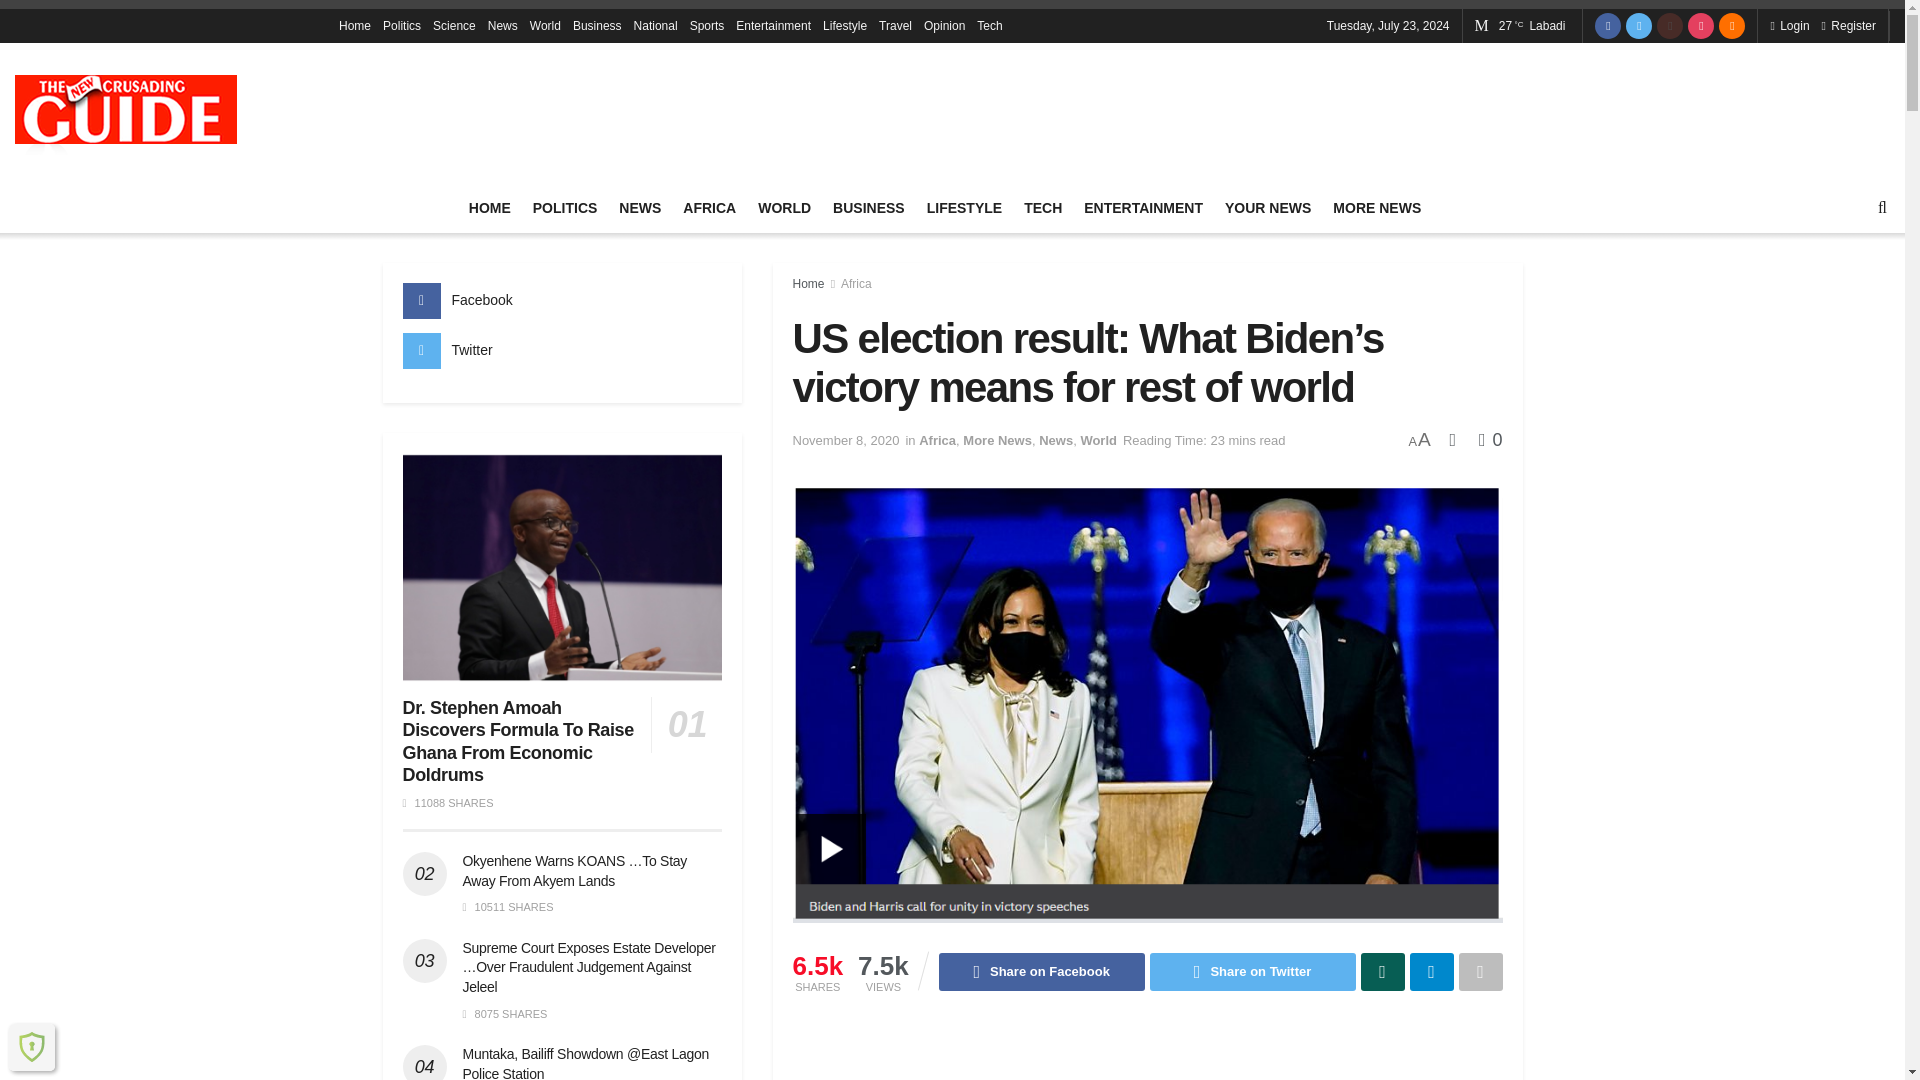 This screenshot has height=1080, width=1920. What do you see at coordinates (655, 26) in the screenshot?
I see `National` at bounding box center [655, 26].